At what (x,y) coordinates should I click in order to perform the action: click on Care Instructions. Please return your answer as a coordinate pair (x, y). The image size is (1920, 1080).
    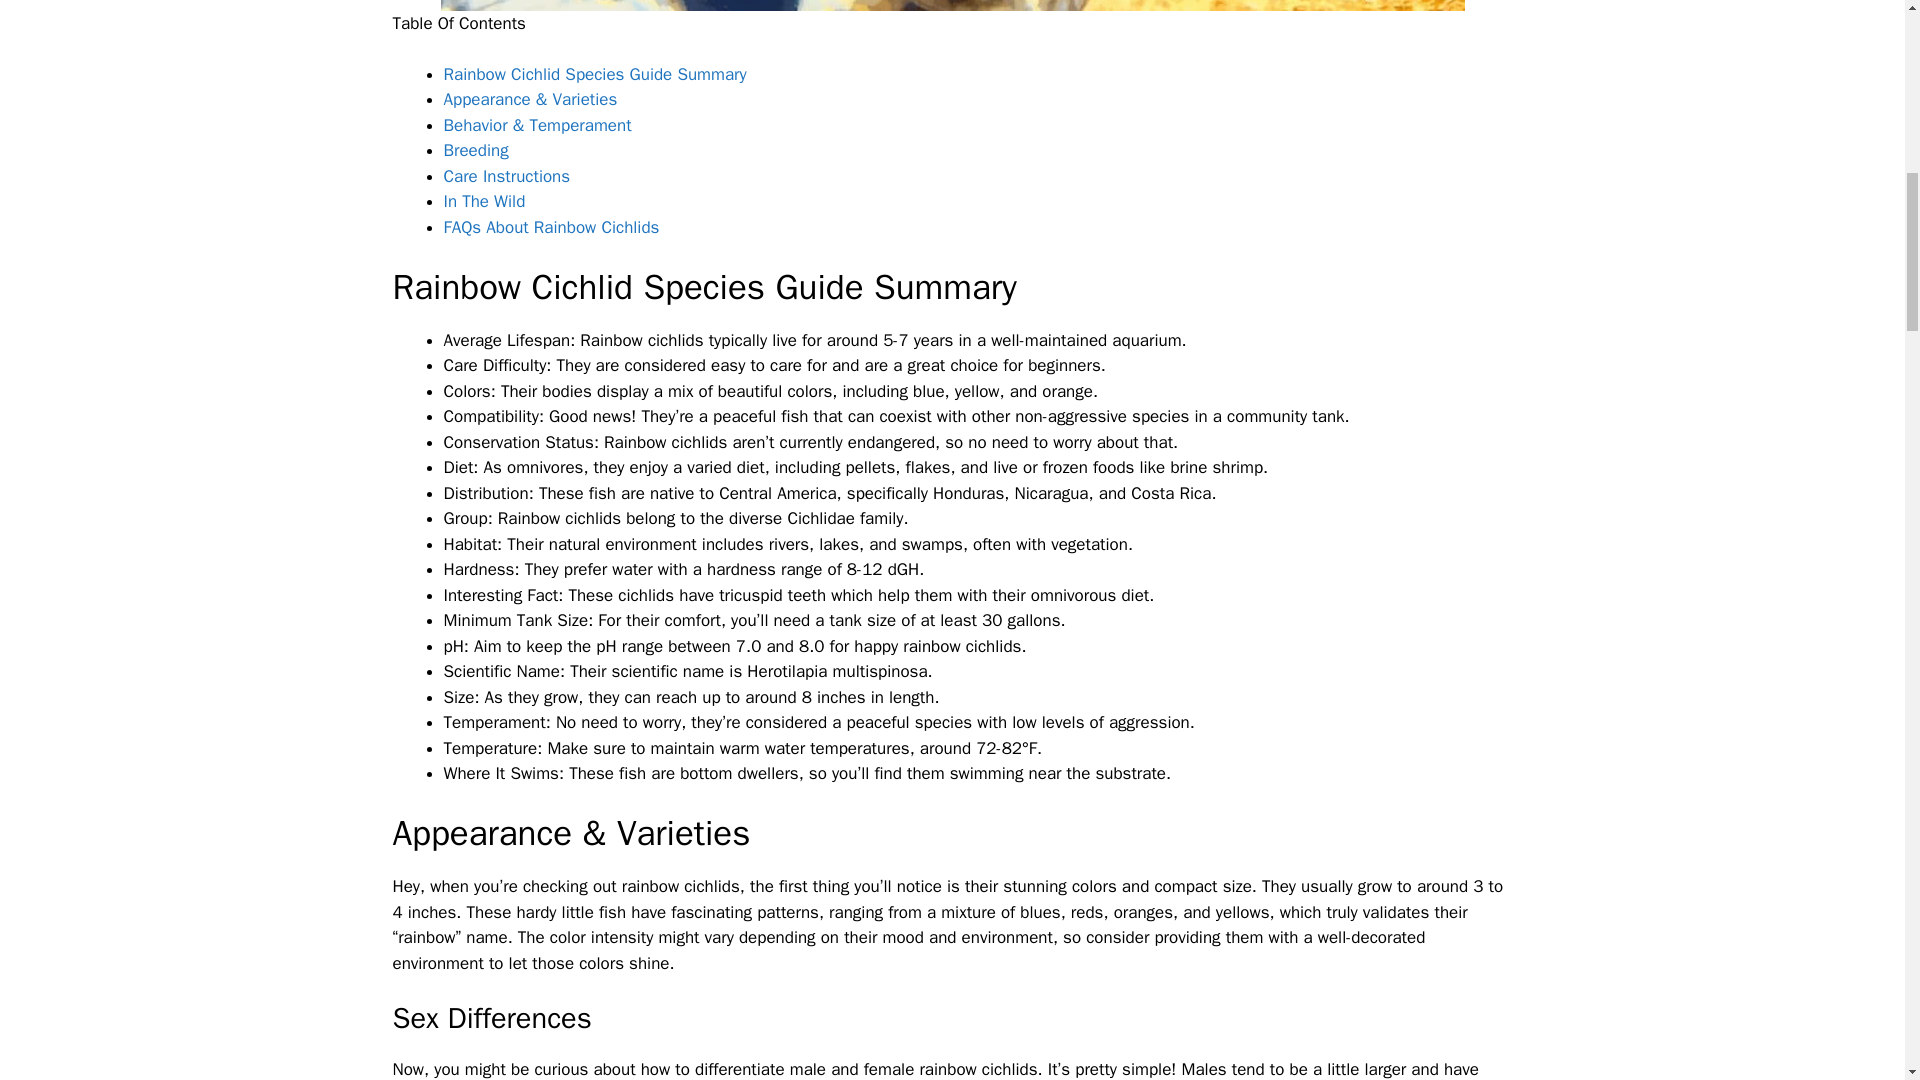
    Looking at the image, I should click on (506, 176).